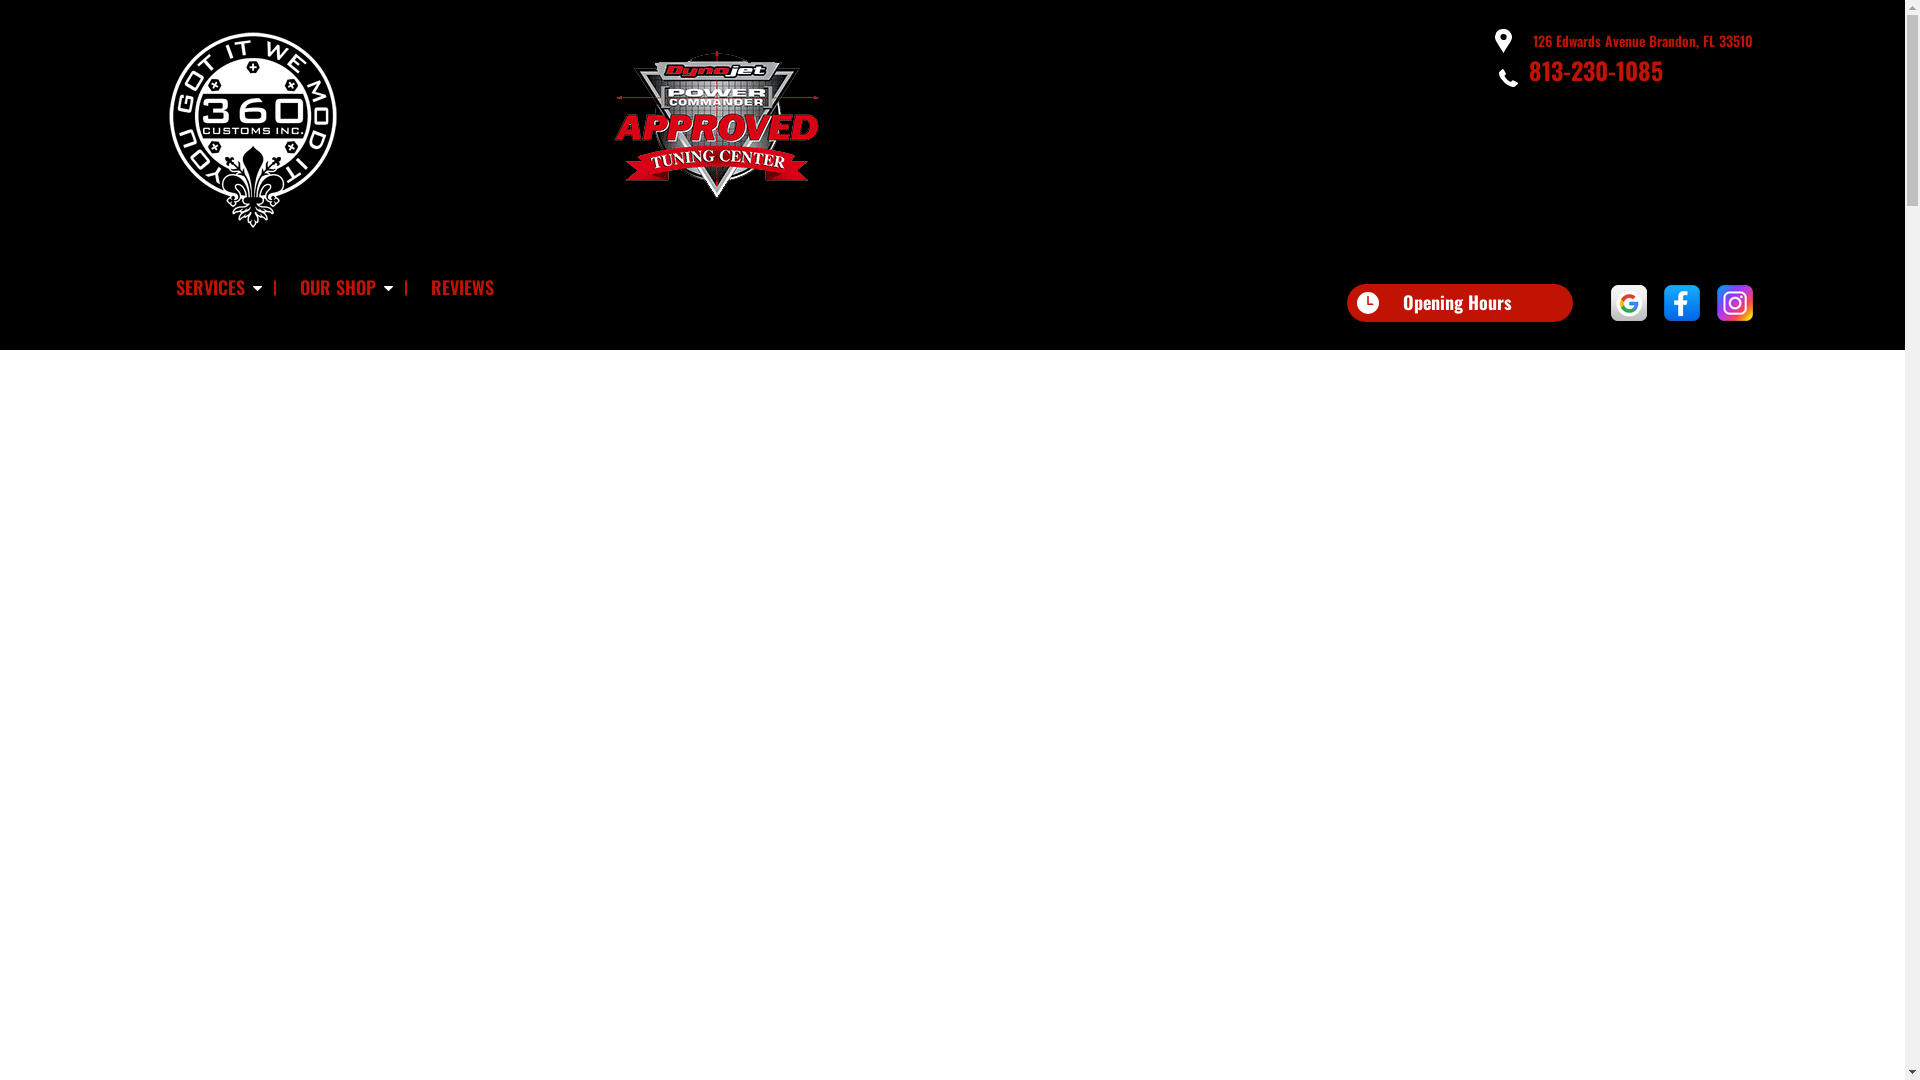  I want to click on Opening Hours, so click(1459, 303).